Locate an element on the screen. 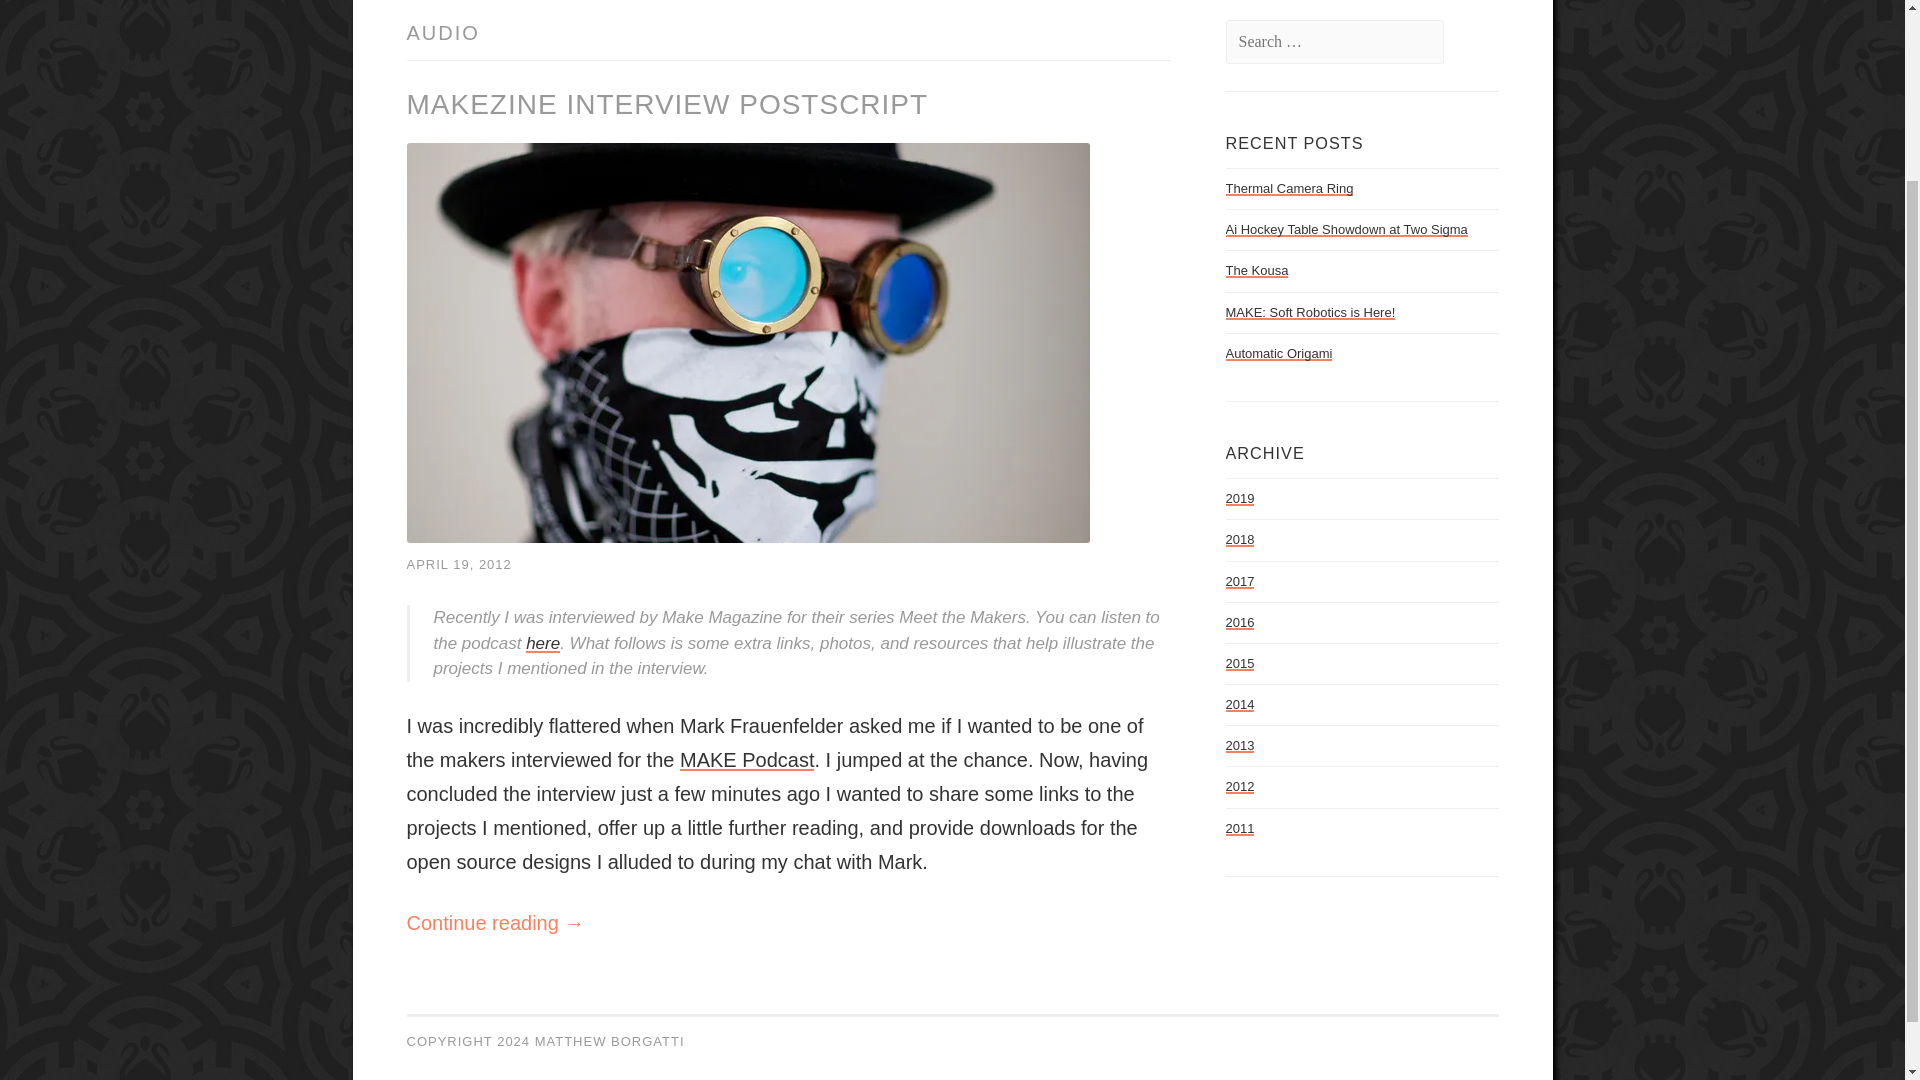  MAKEZINE INTERVIEW POSTSCRIPT is located at coordinates (666, 104).